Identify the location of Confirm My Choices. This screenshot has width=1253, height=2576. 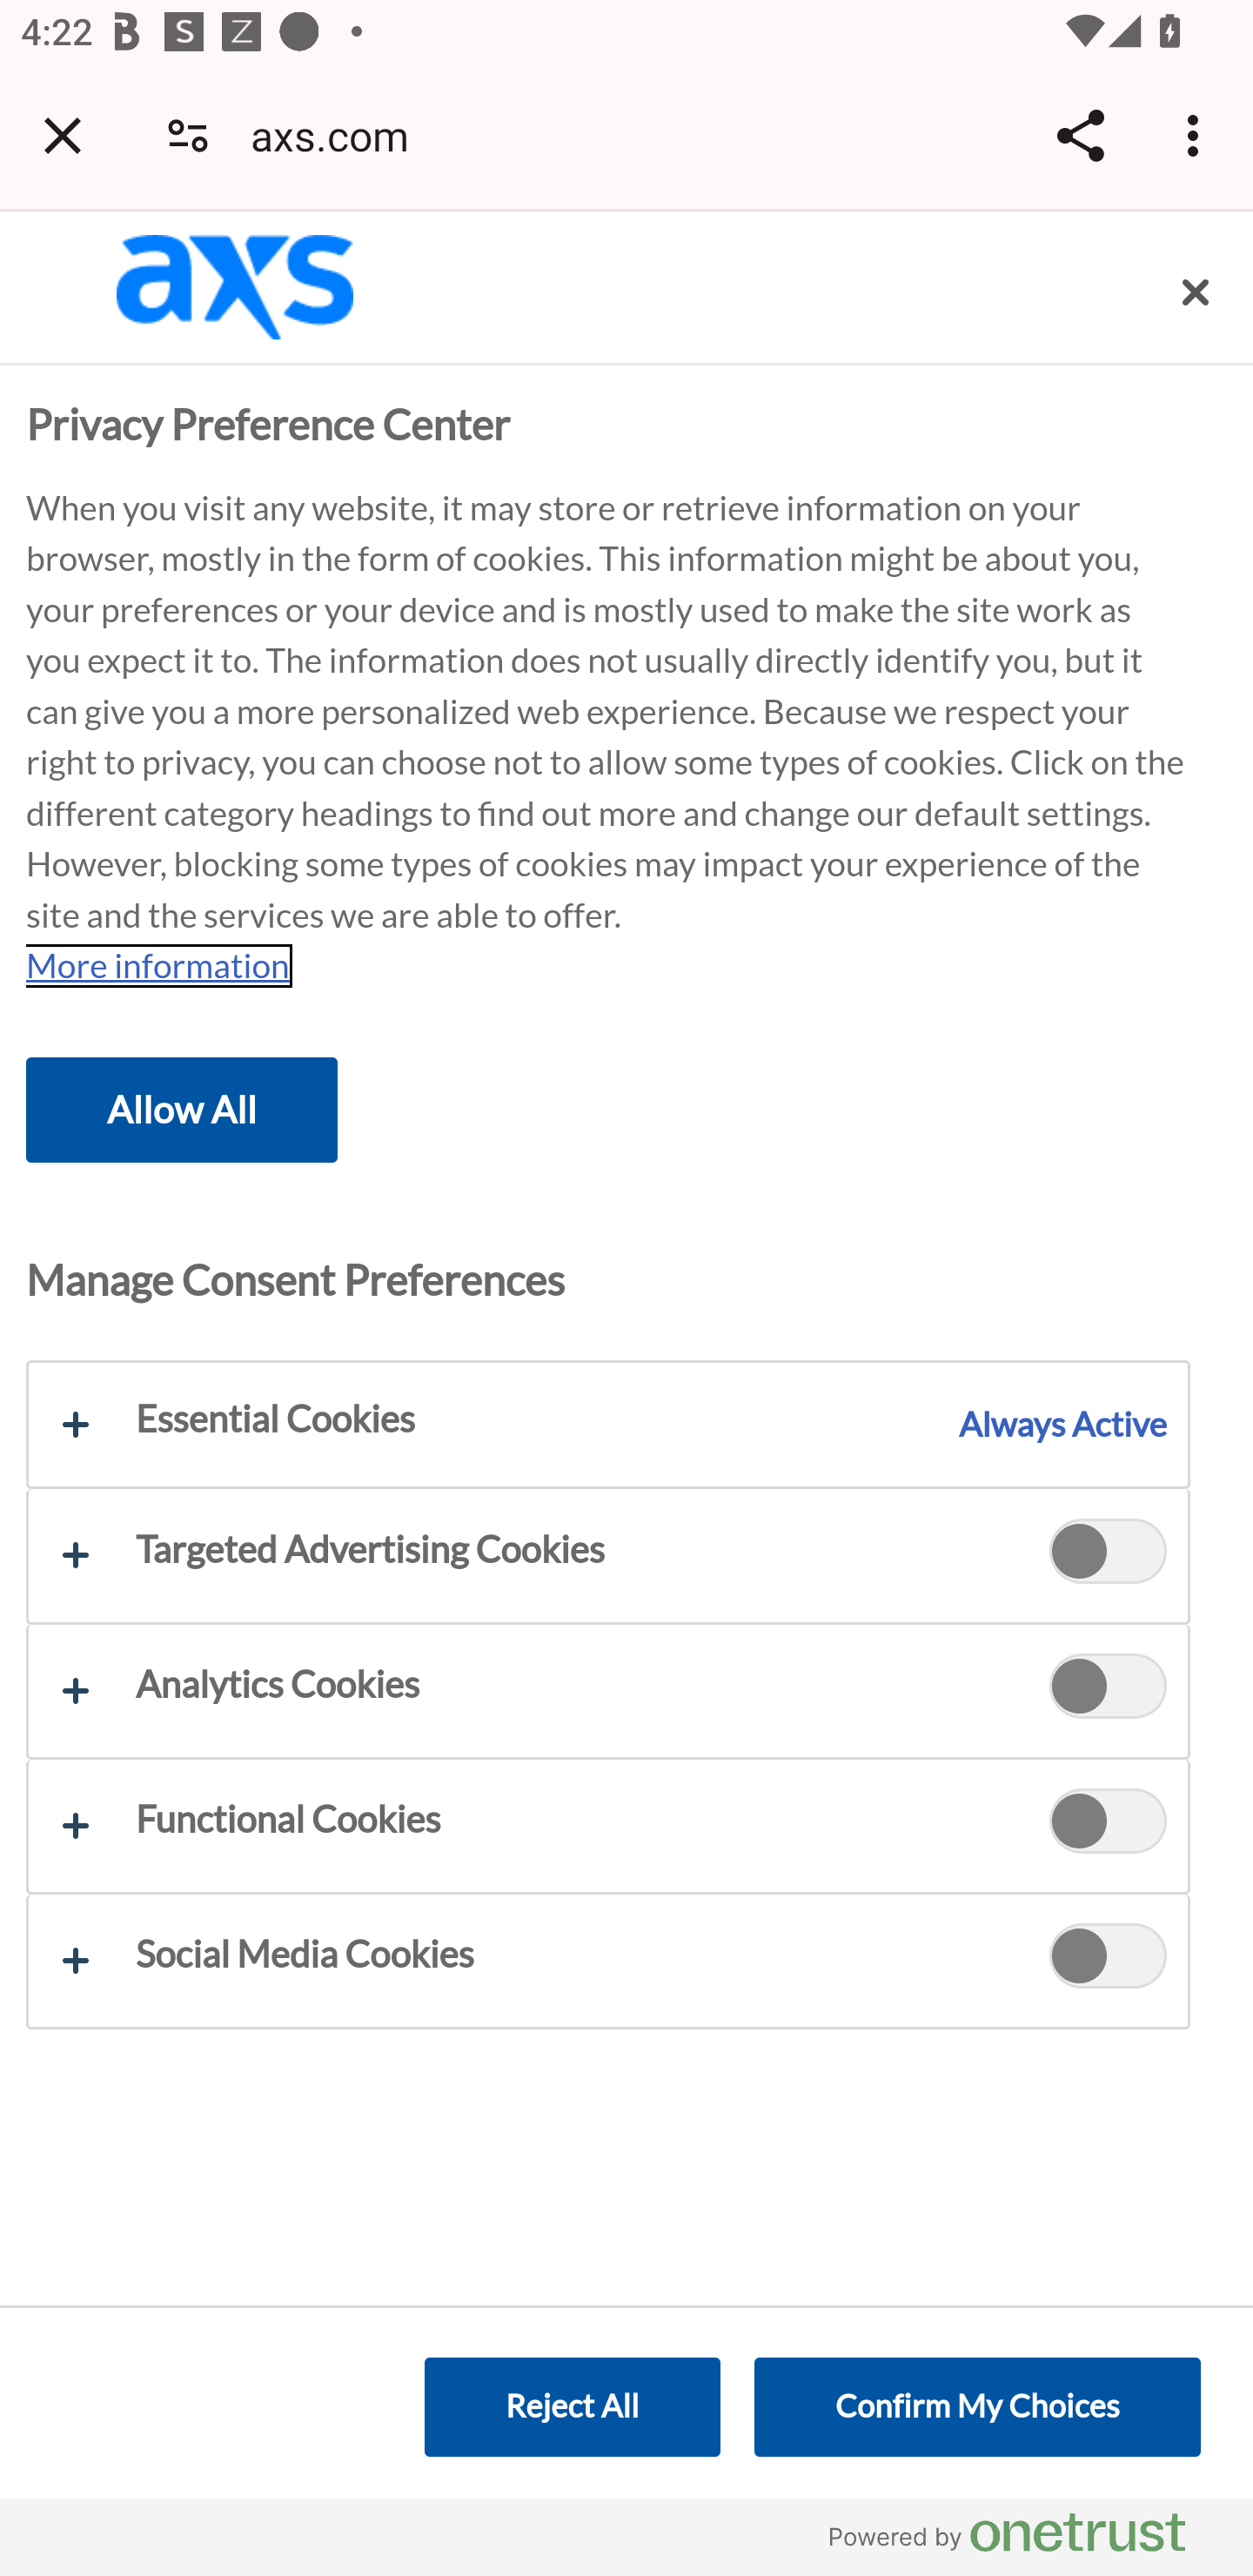
(976, 2407).